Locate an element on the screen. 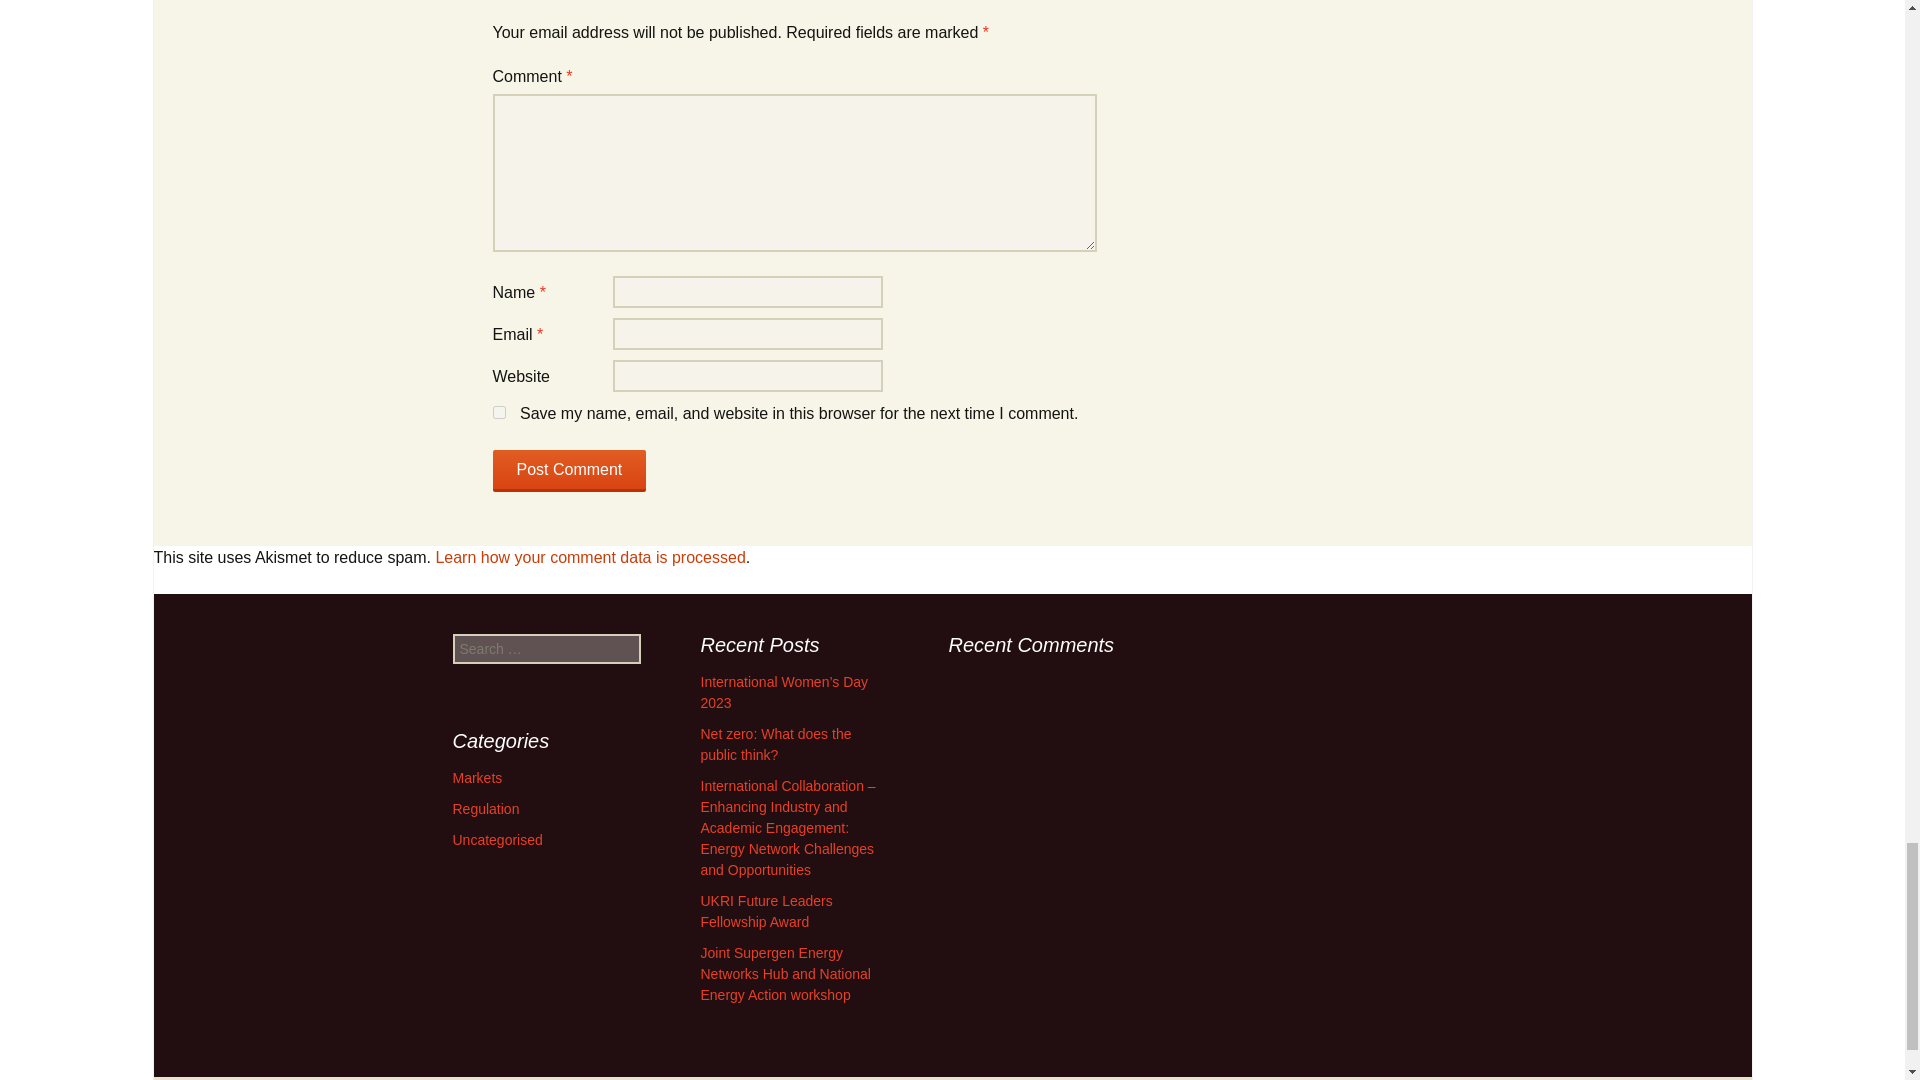  Post Comment is located at coordinates (568, 471).